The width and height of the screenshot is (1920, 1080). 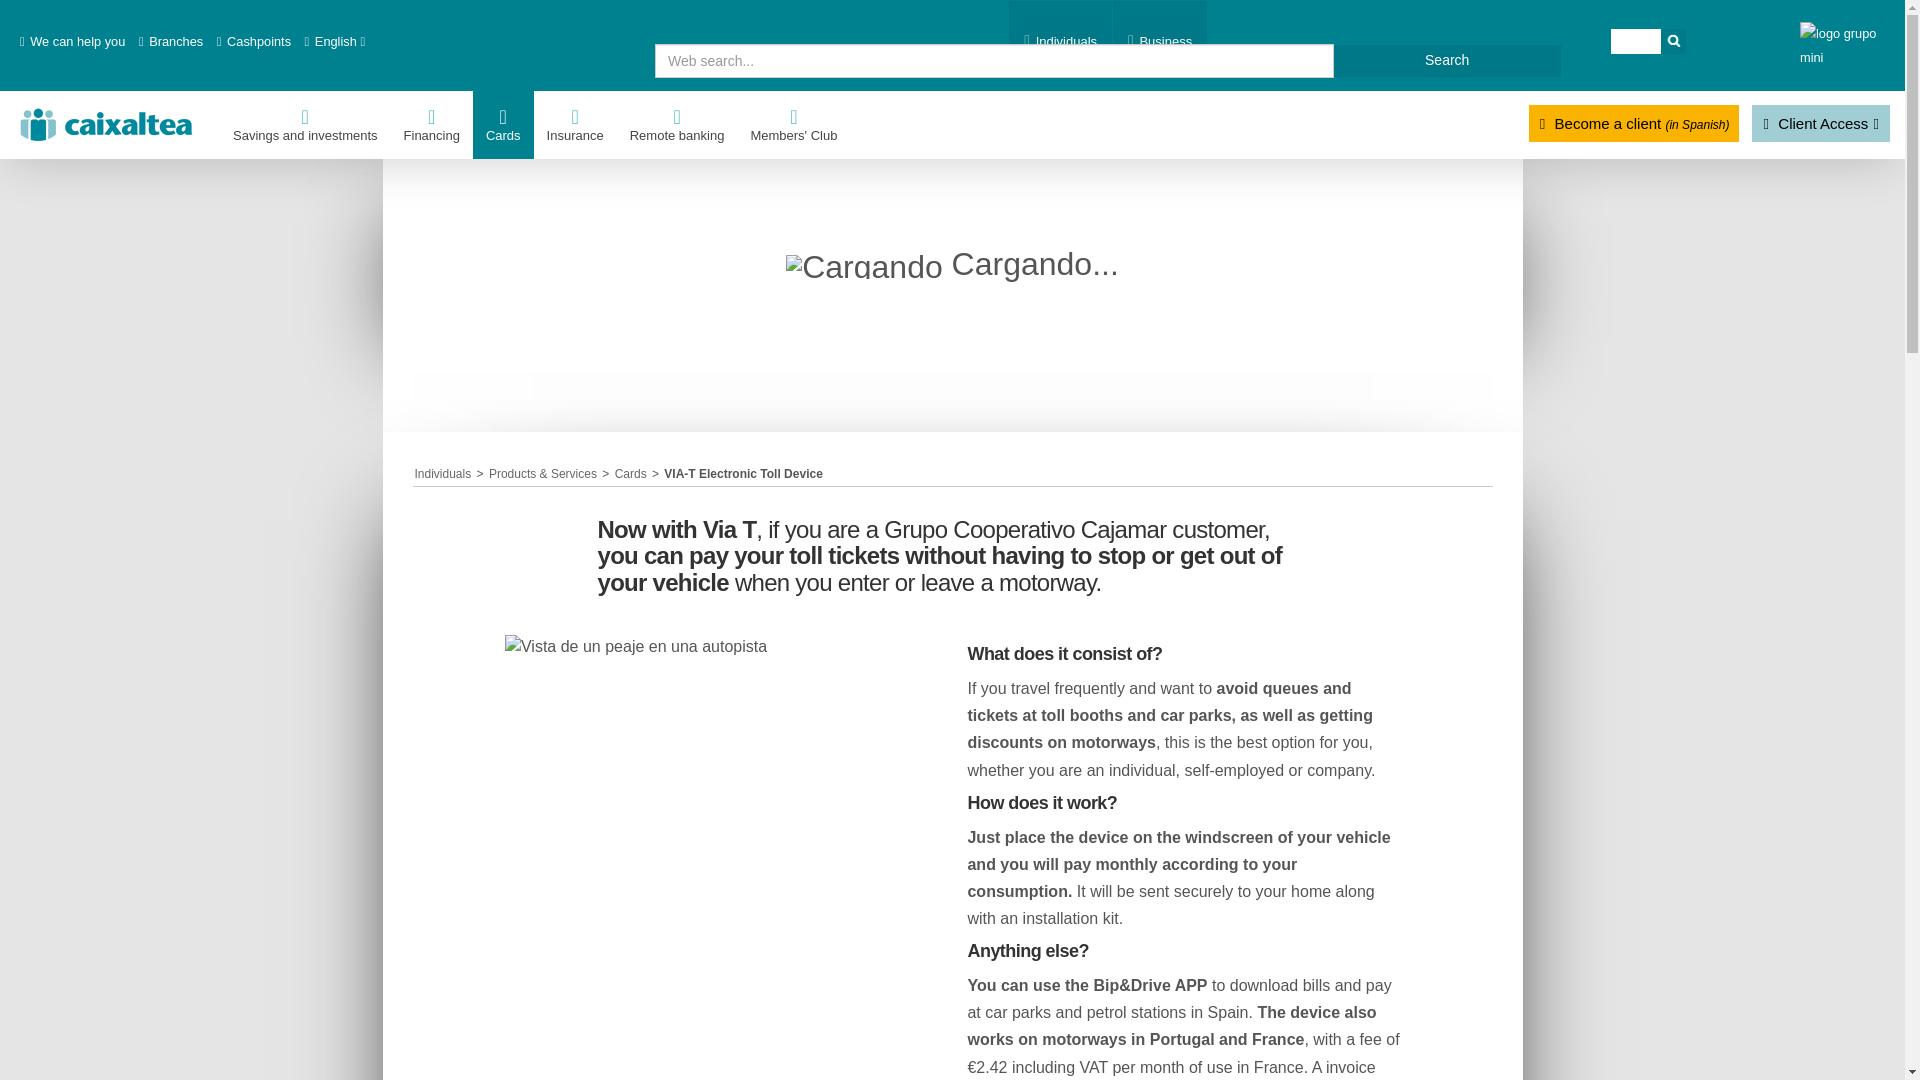 I want to click on Business, so click(x=1160, y=32).